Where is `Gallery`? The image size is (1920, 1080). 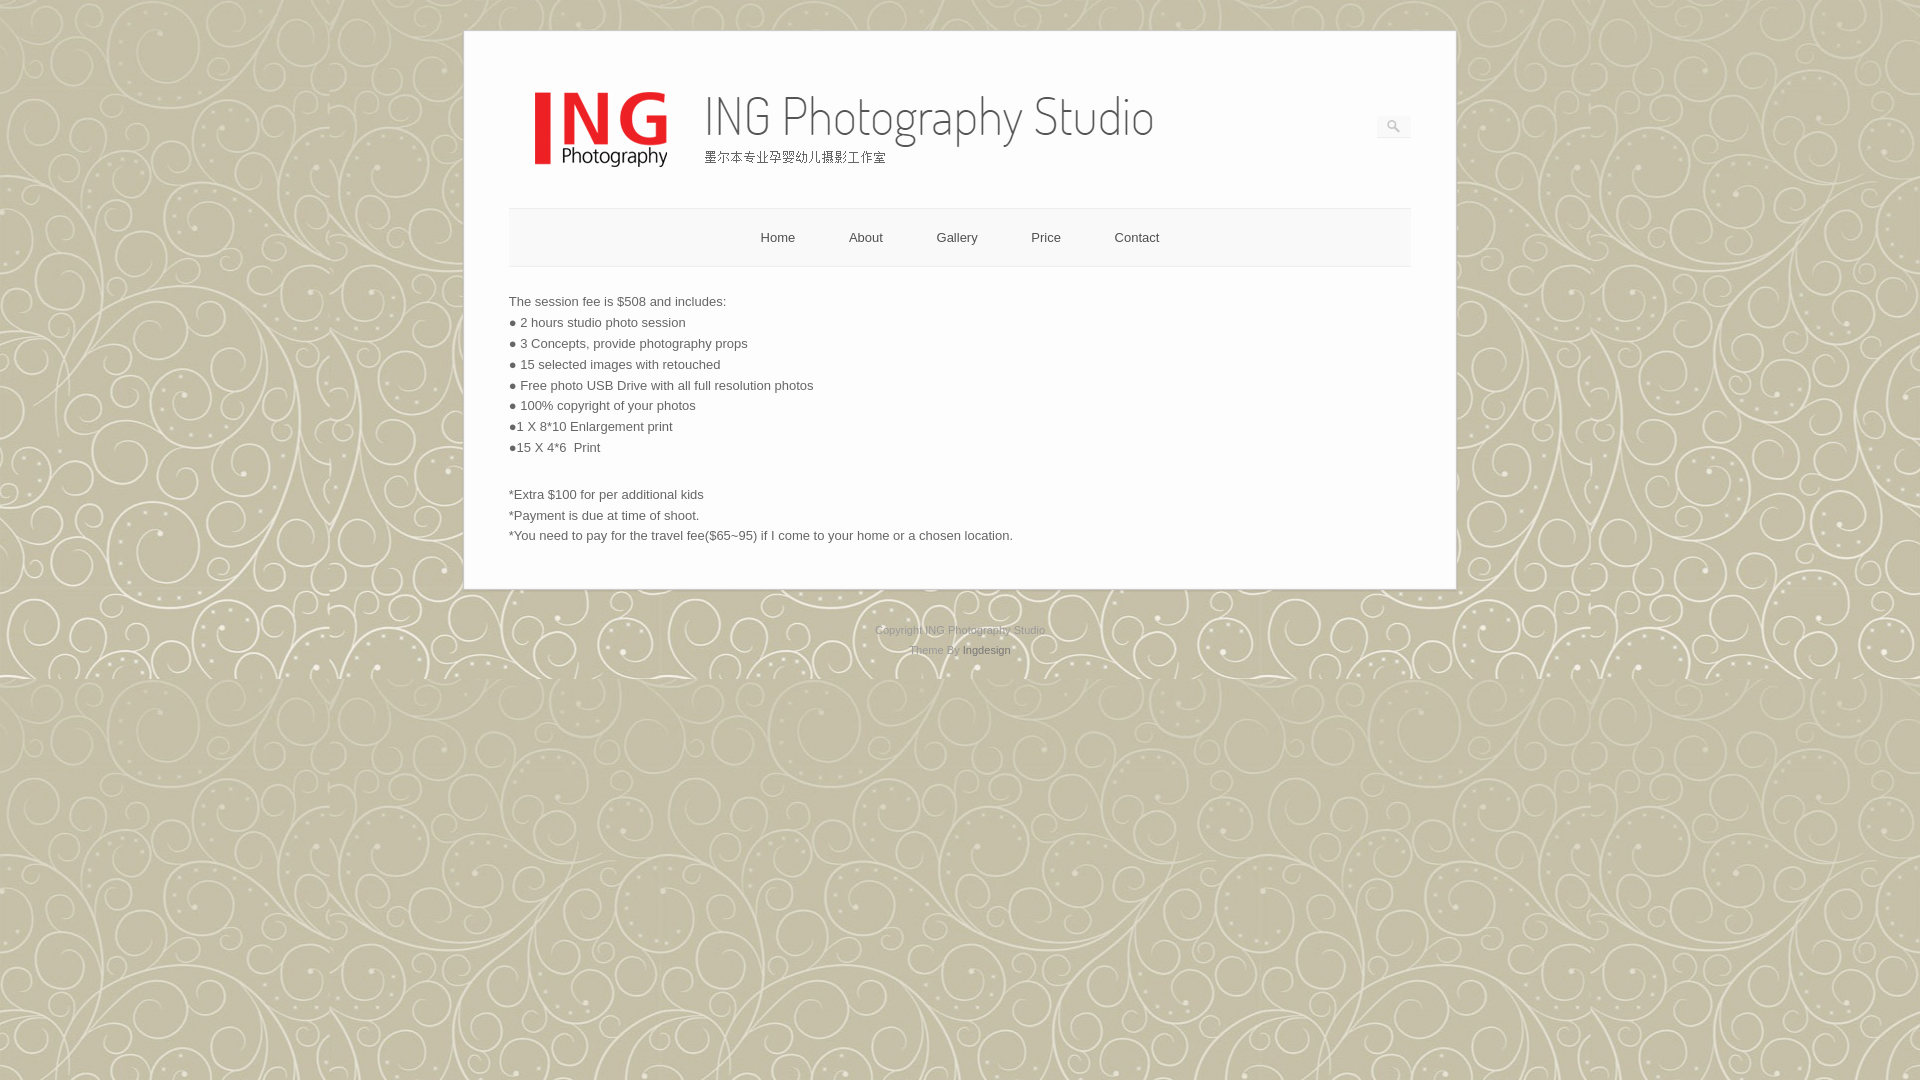 Gallery is located at coordinates (958, 238).